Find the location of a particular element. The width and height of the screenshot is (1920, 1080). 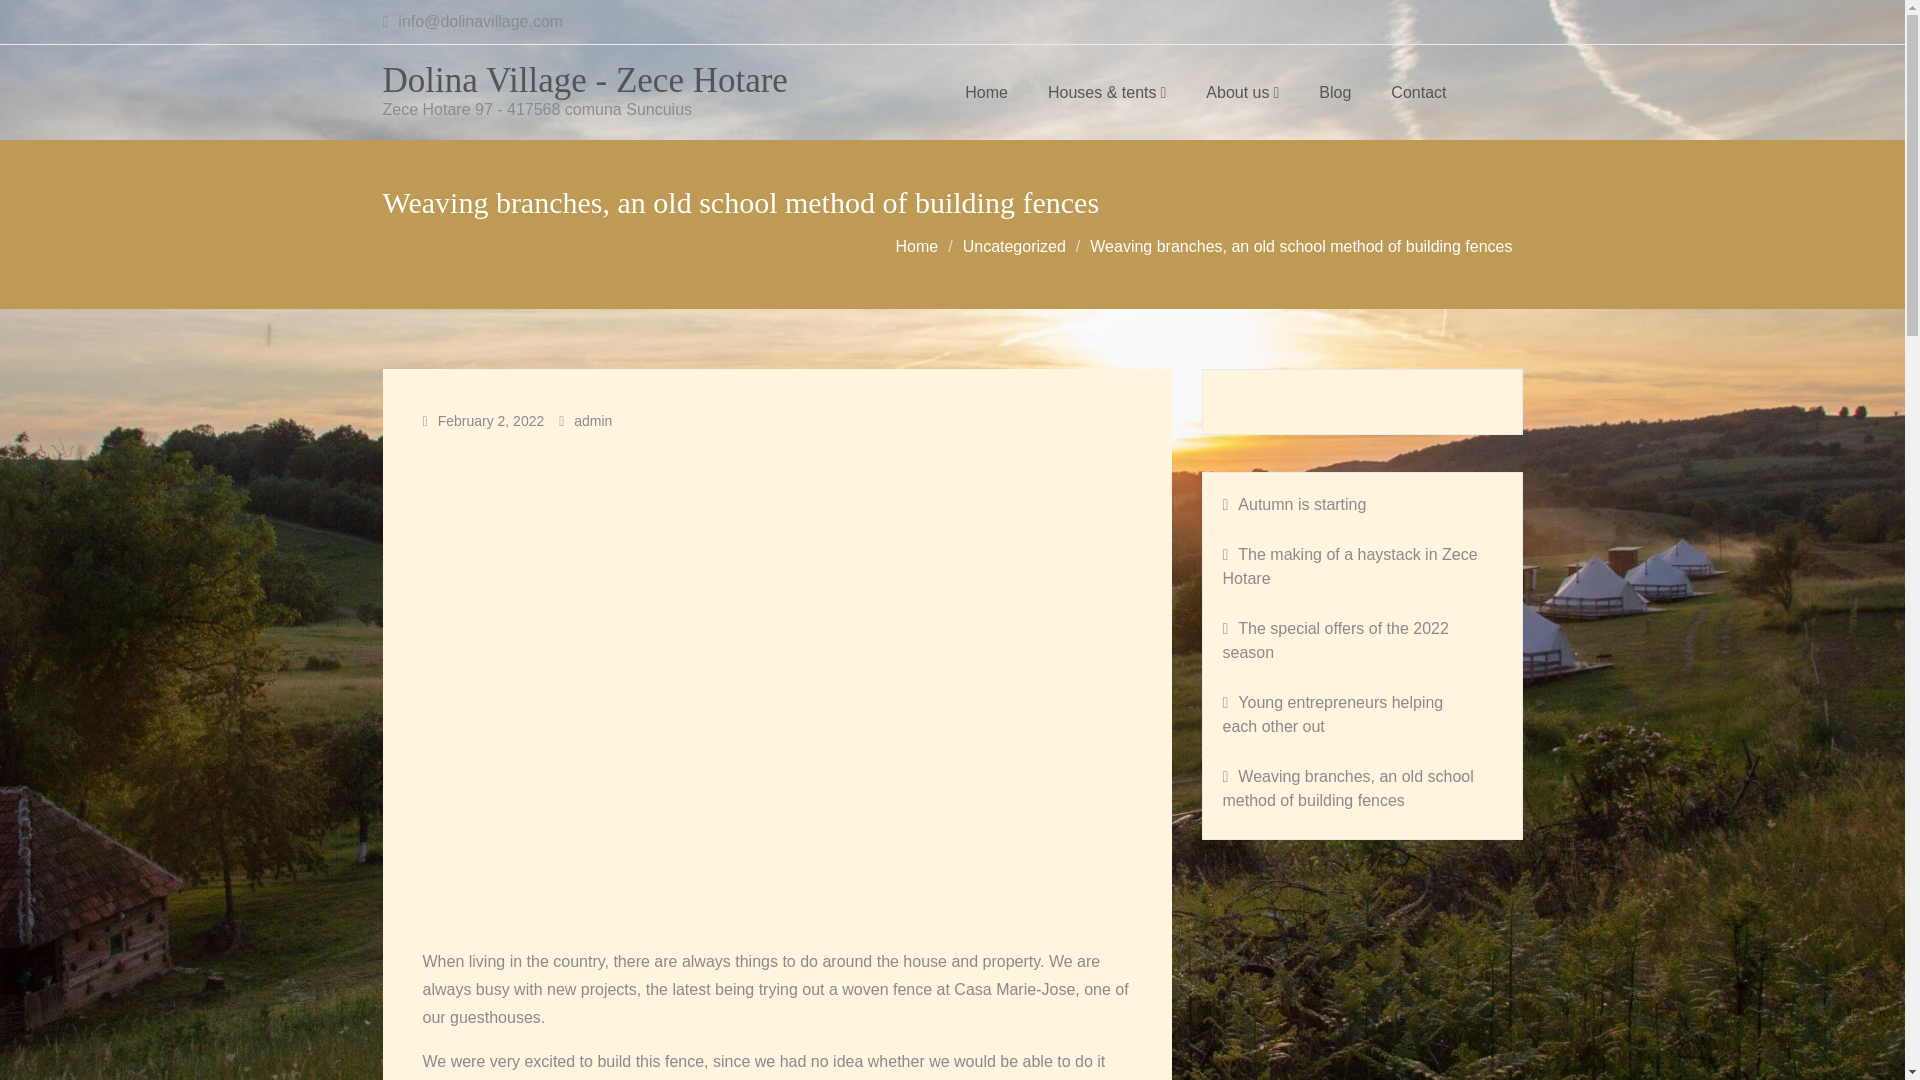

Dolina Village - Zece Hotare is located at coordinates (584, 80).